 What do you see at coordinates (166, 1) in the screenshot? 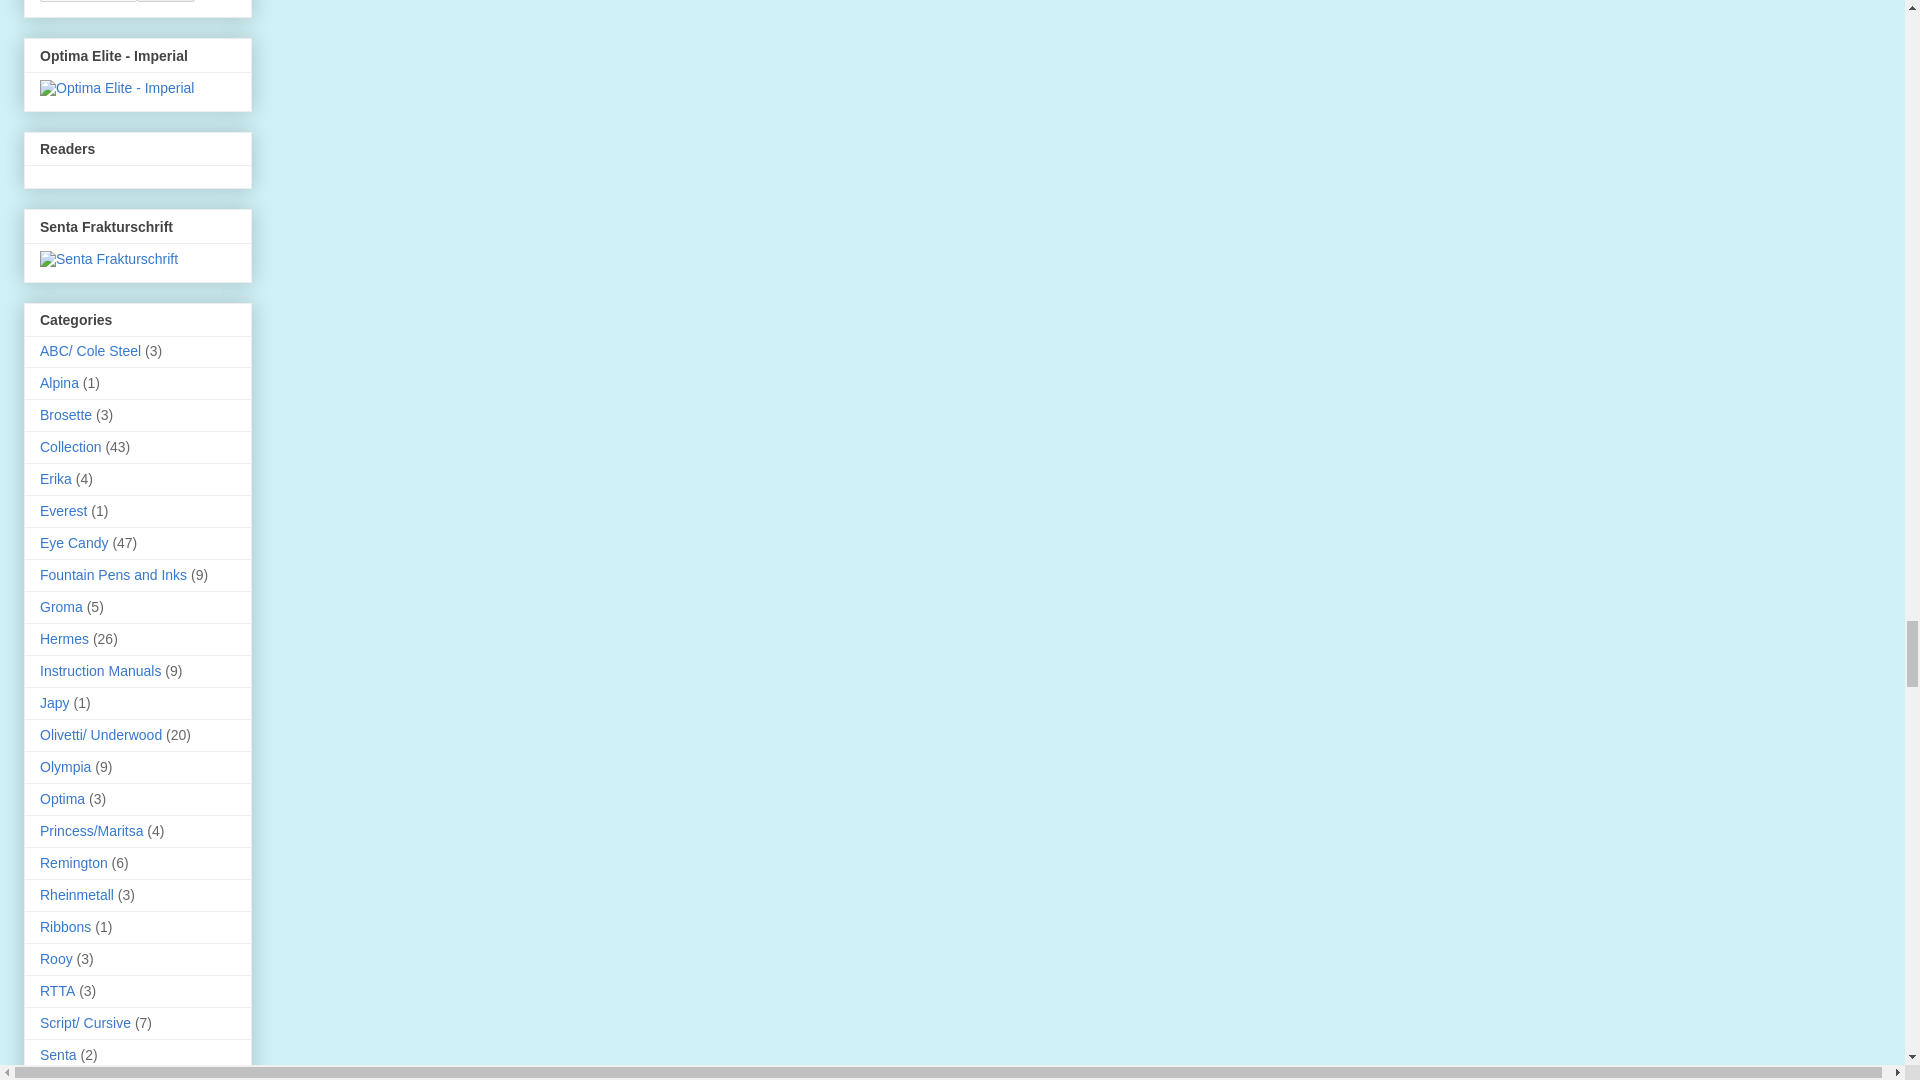
I see `Search` at bounding box center [166, 1].